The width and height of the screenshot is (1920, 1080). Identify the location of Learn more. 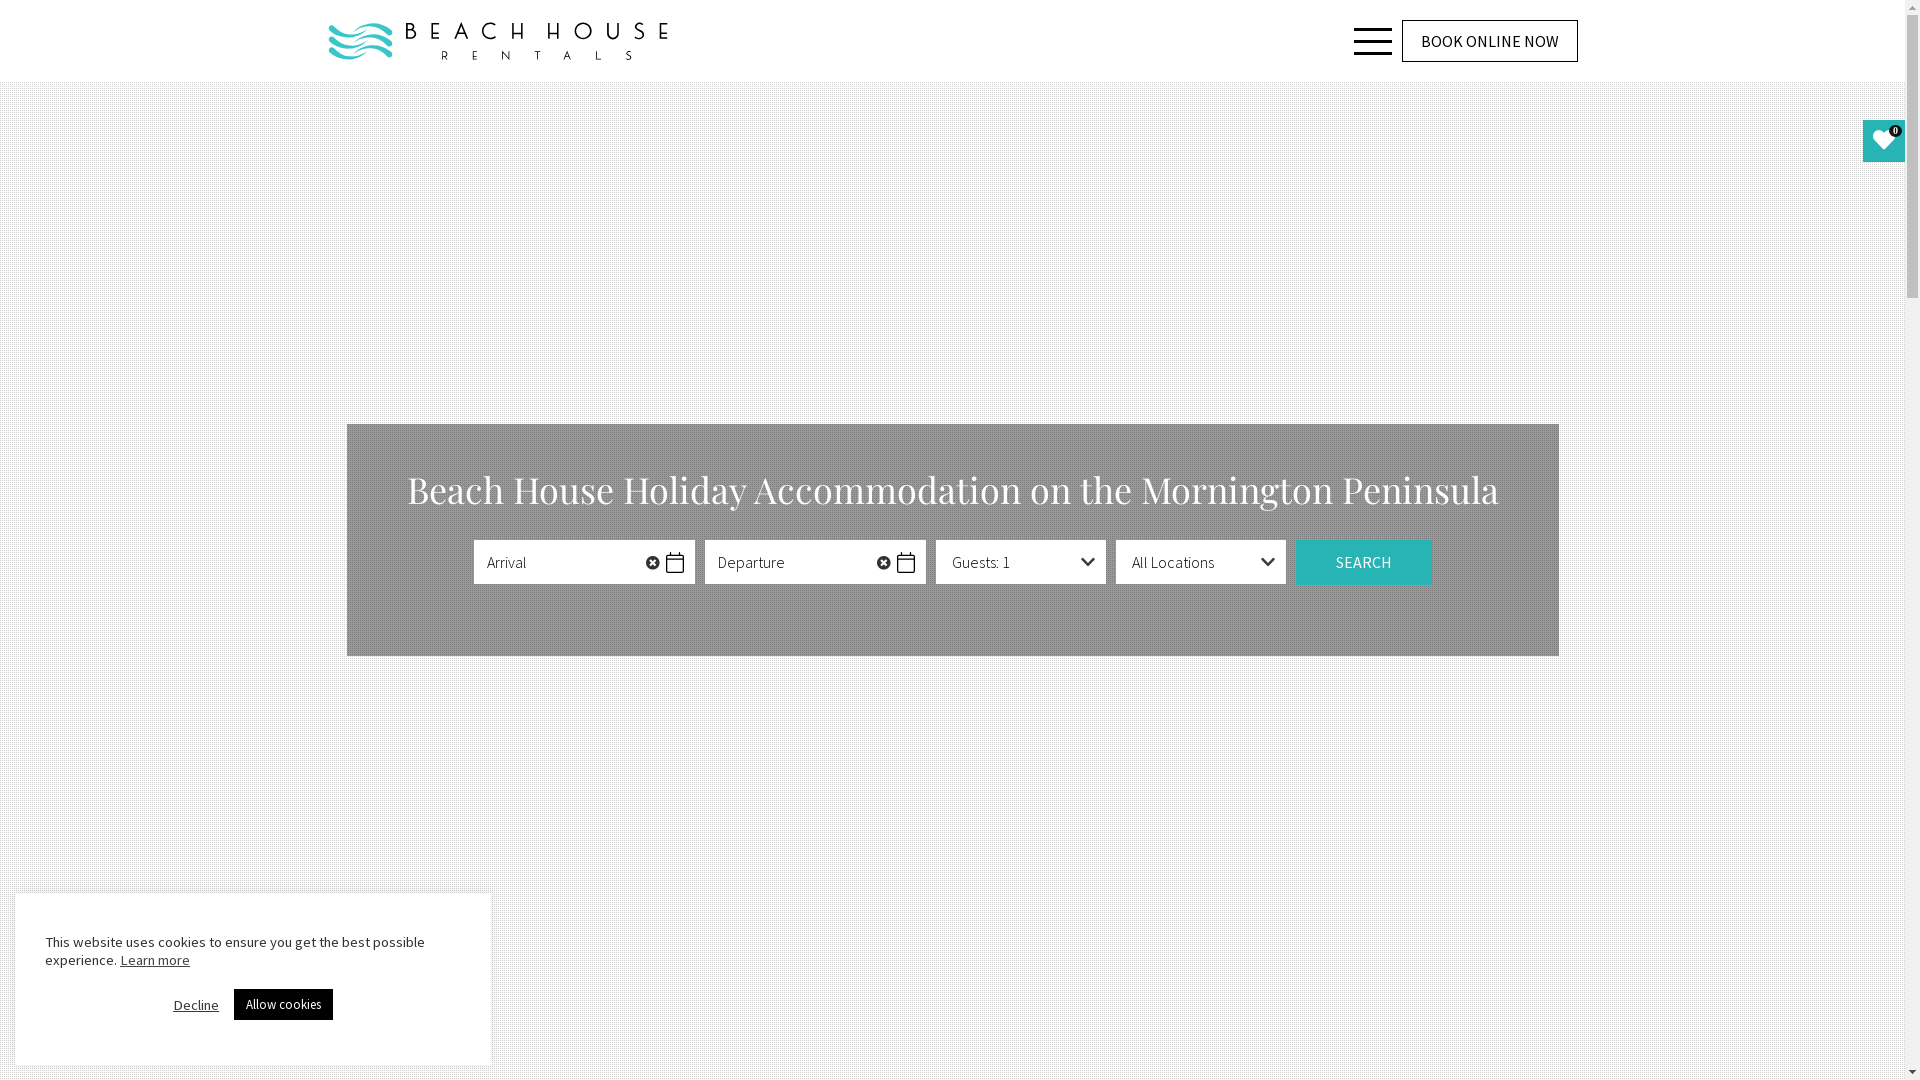
(155, 960).